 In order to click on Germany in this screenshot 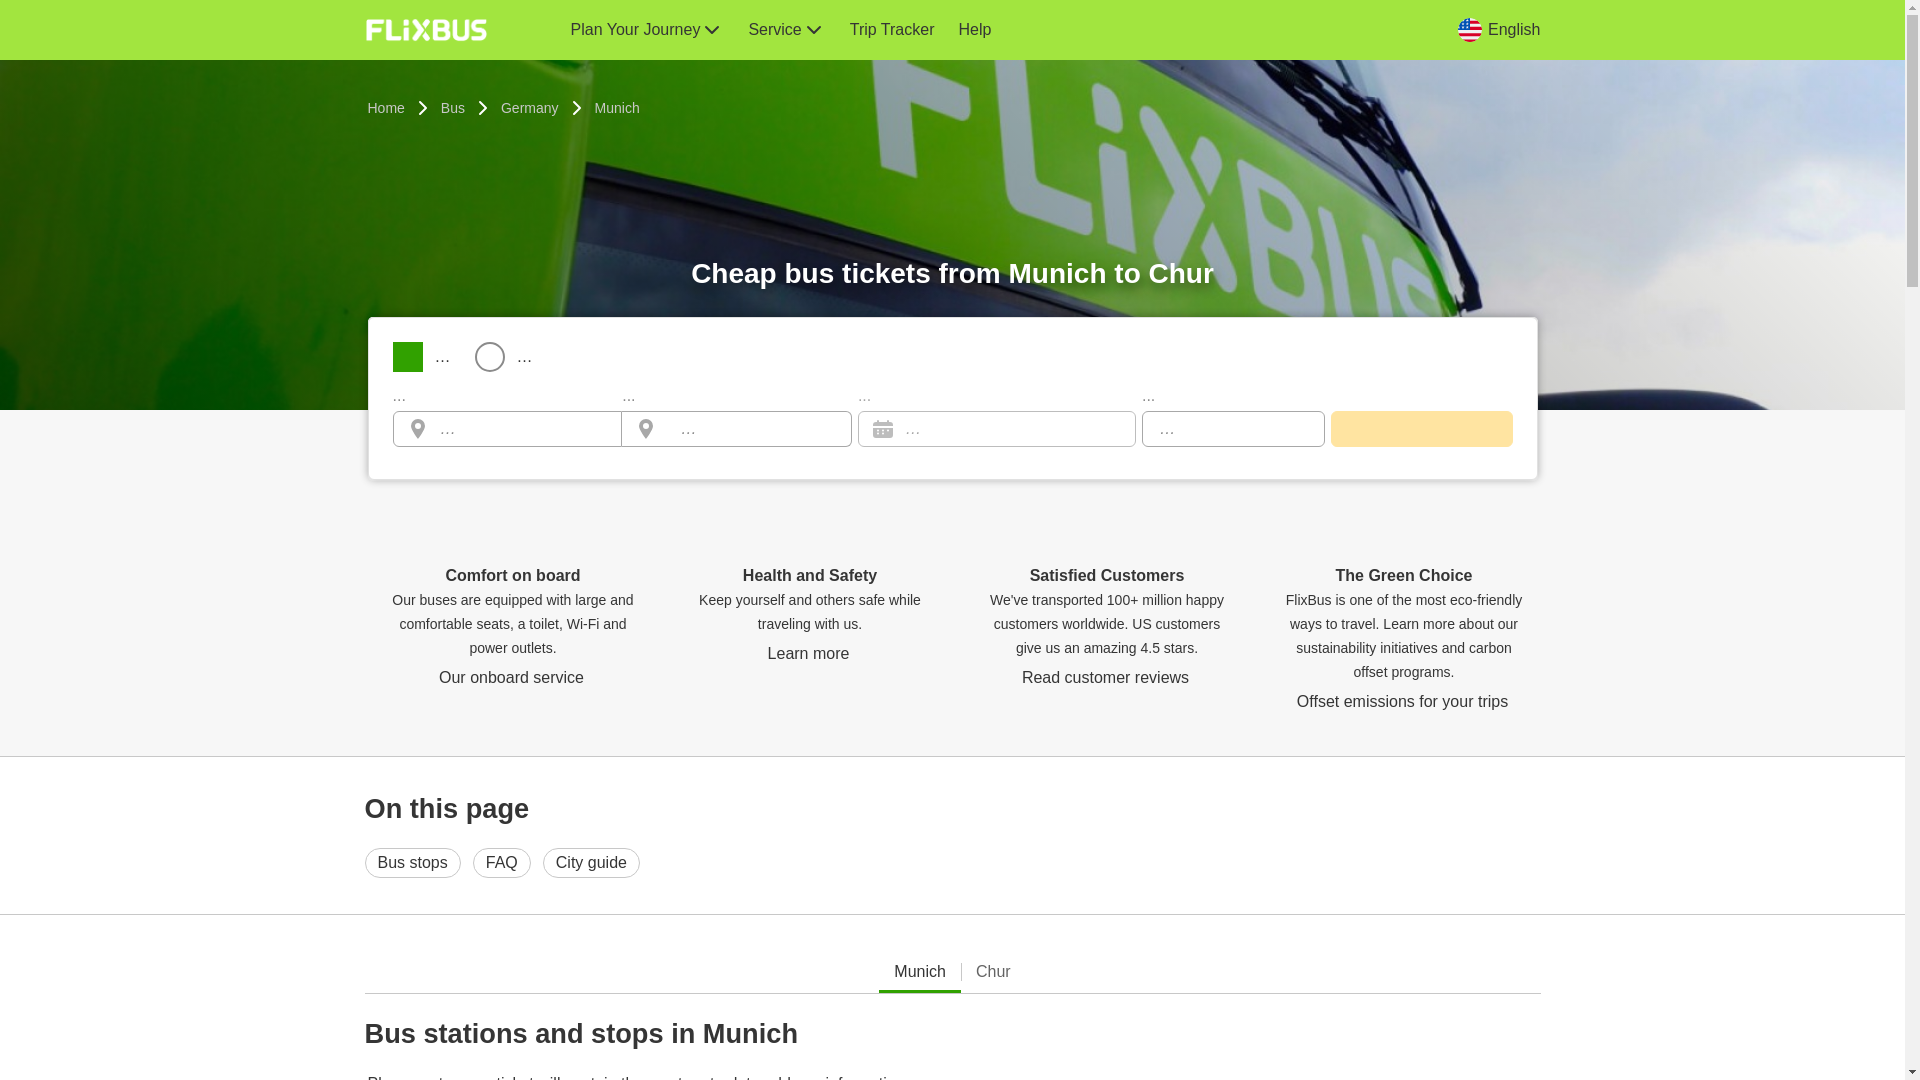, I will do `click(530, 108)`.